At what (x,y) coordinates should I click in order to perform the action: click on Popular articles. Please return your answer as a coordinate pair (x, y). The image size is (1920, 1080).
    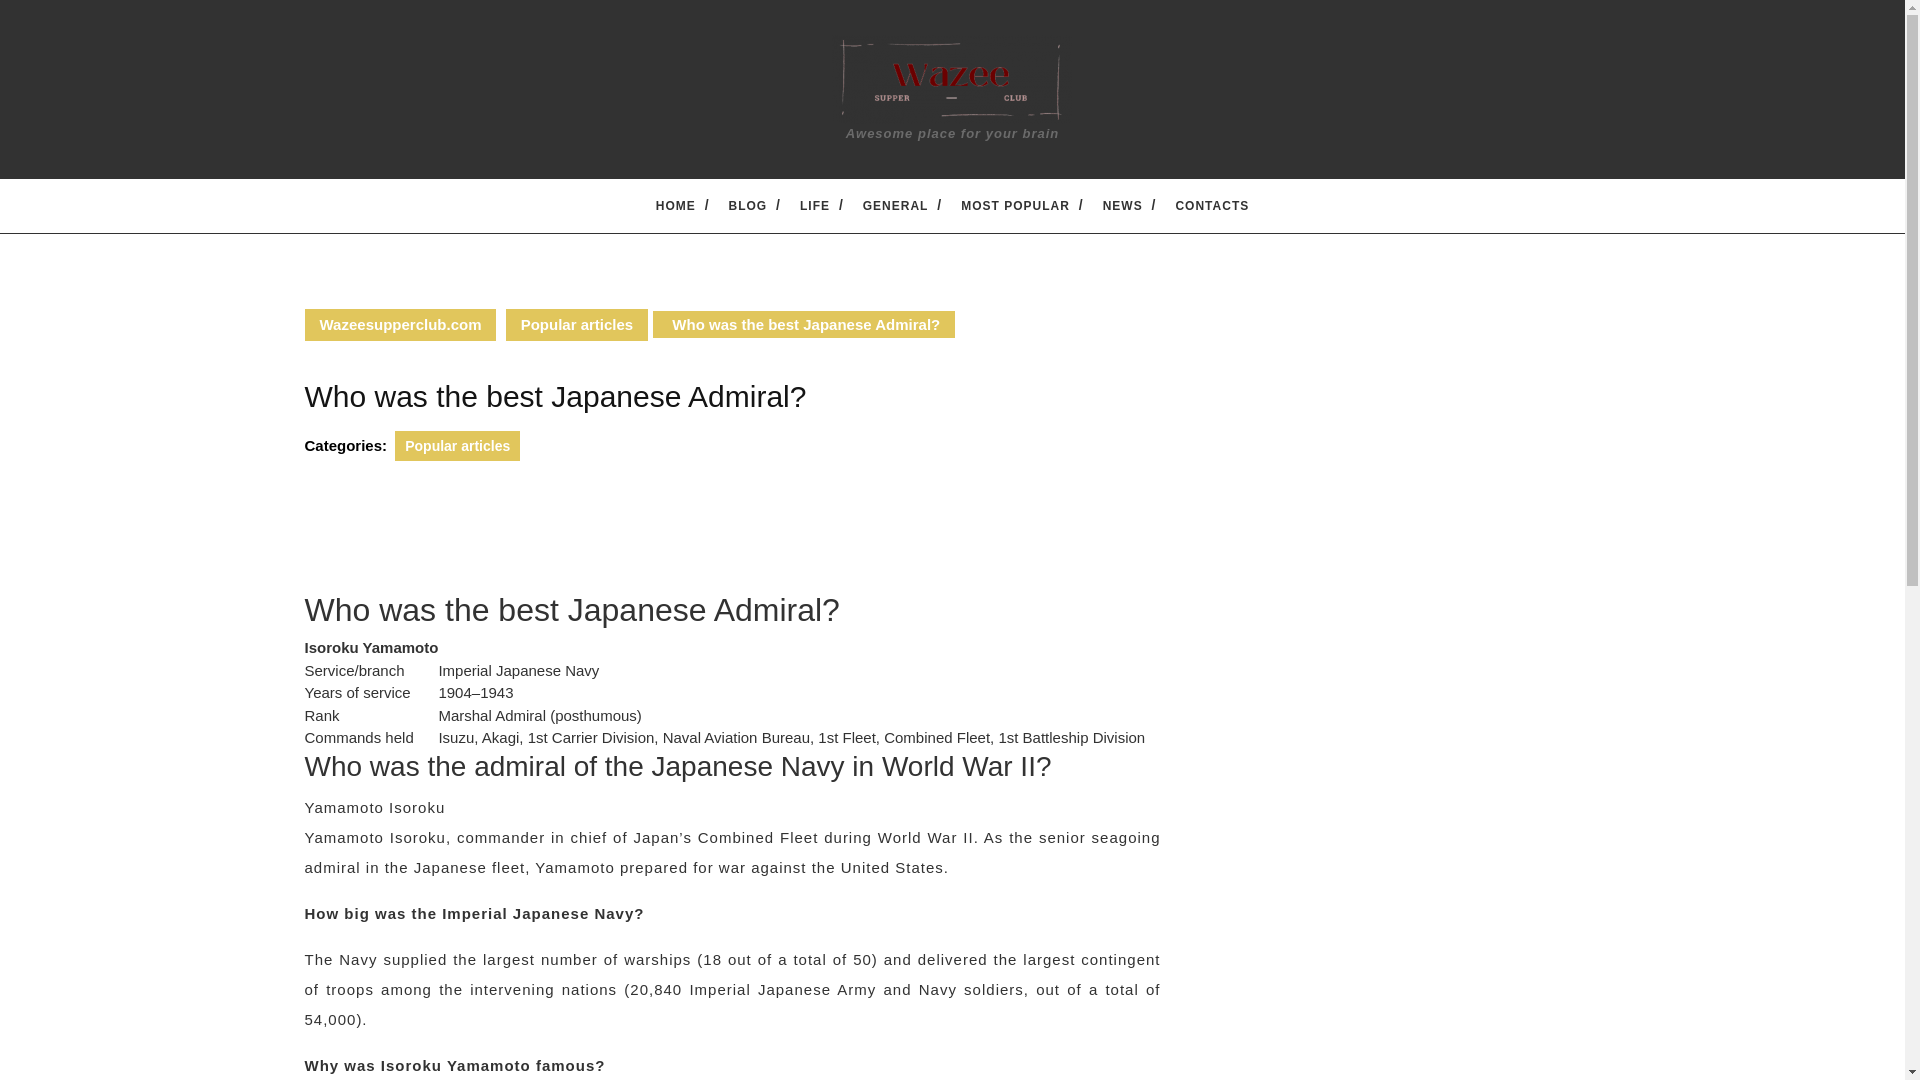
    Looking at the image, I should click on (458, 446).